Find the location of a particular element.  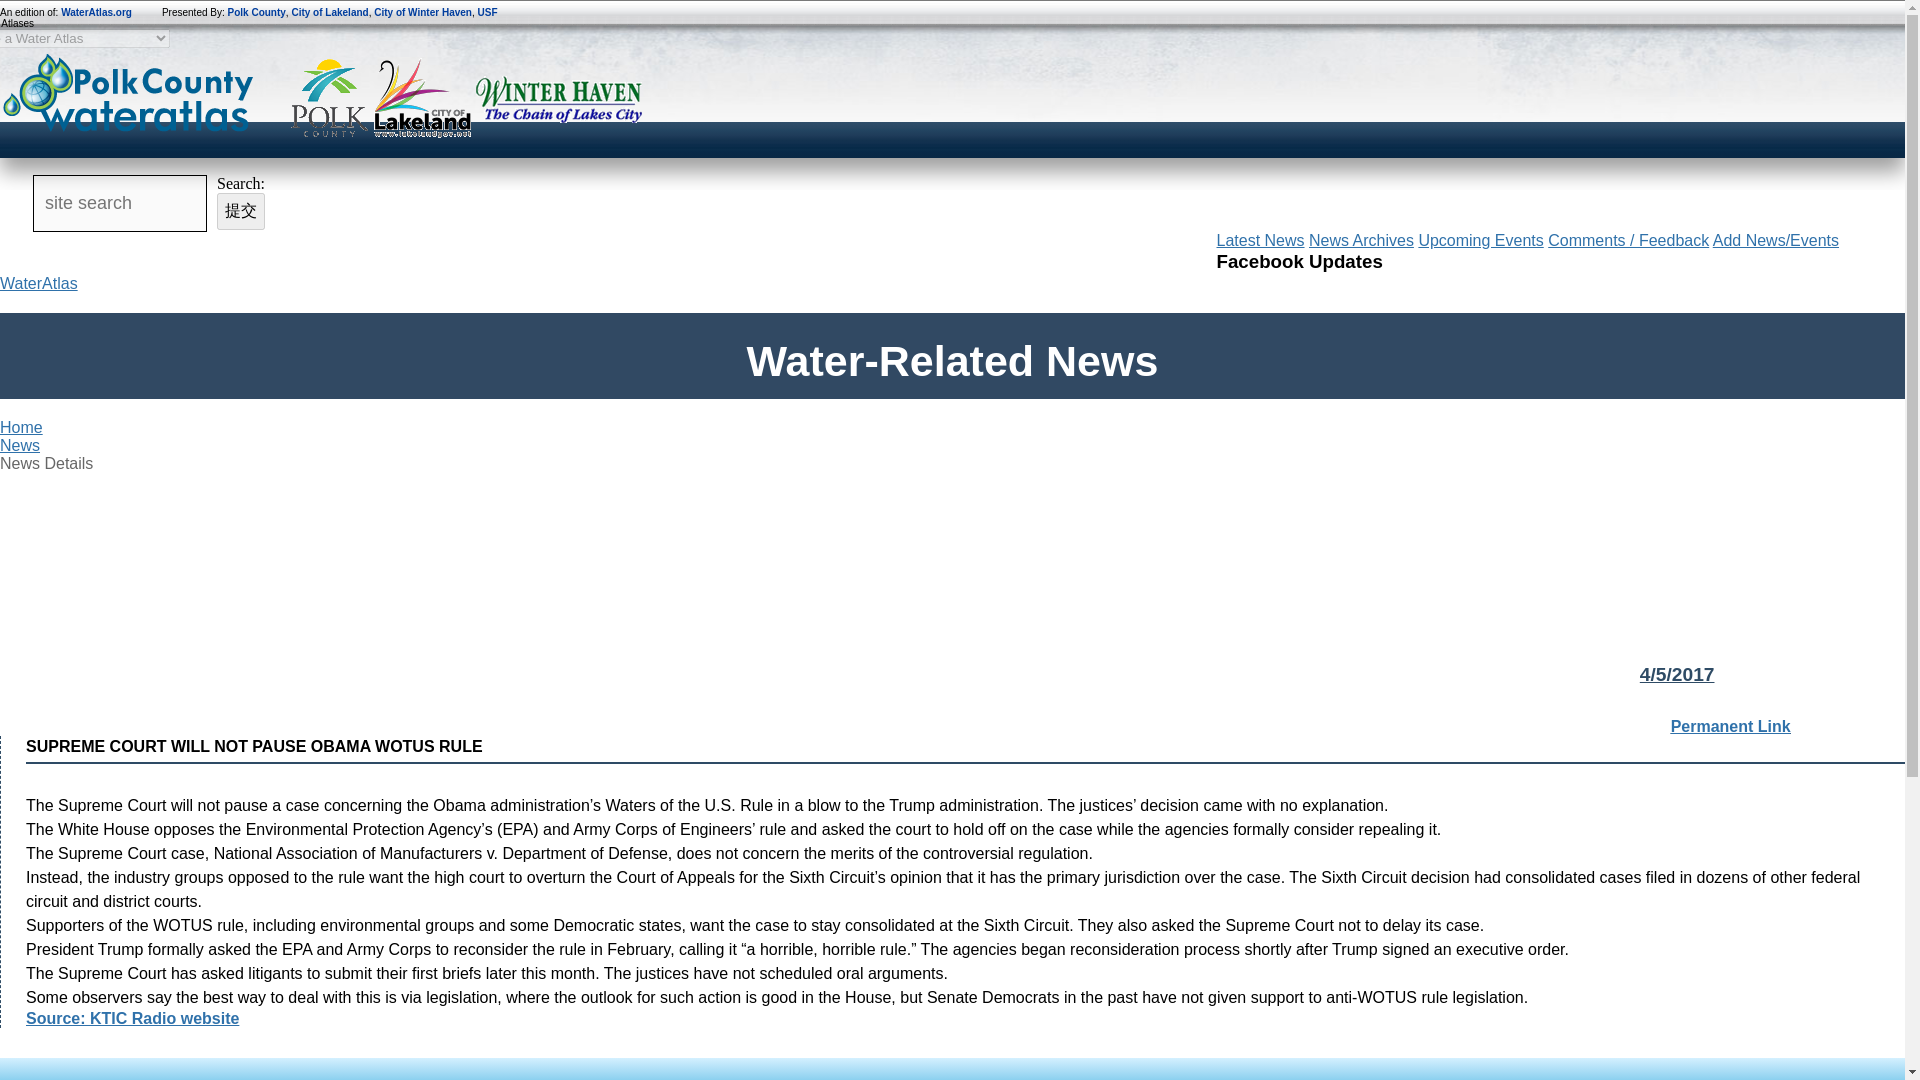

DISCOVER is located at coordinates (586, 244).